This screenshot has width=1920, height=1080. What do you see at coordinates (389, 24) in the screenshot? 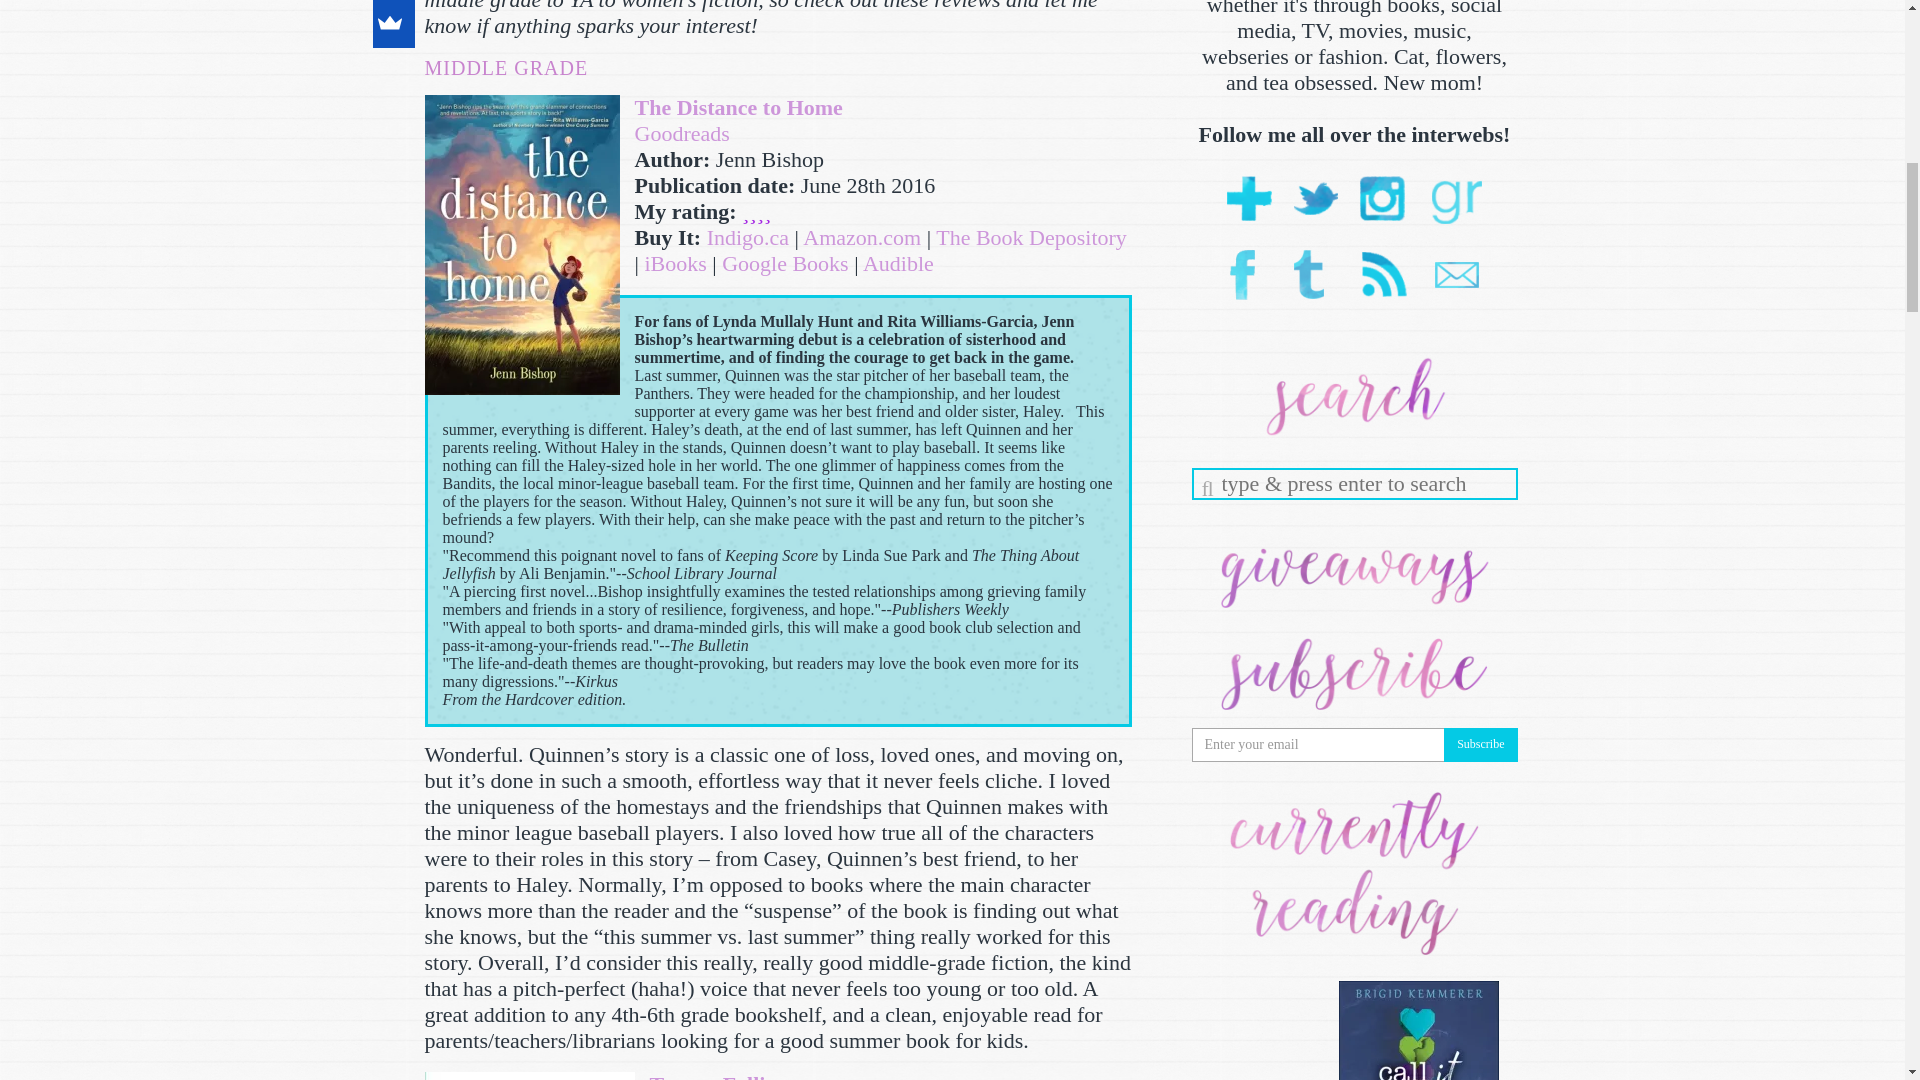
I see `SumoMe` at bounding box center [389, 24].